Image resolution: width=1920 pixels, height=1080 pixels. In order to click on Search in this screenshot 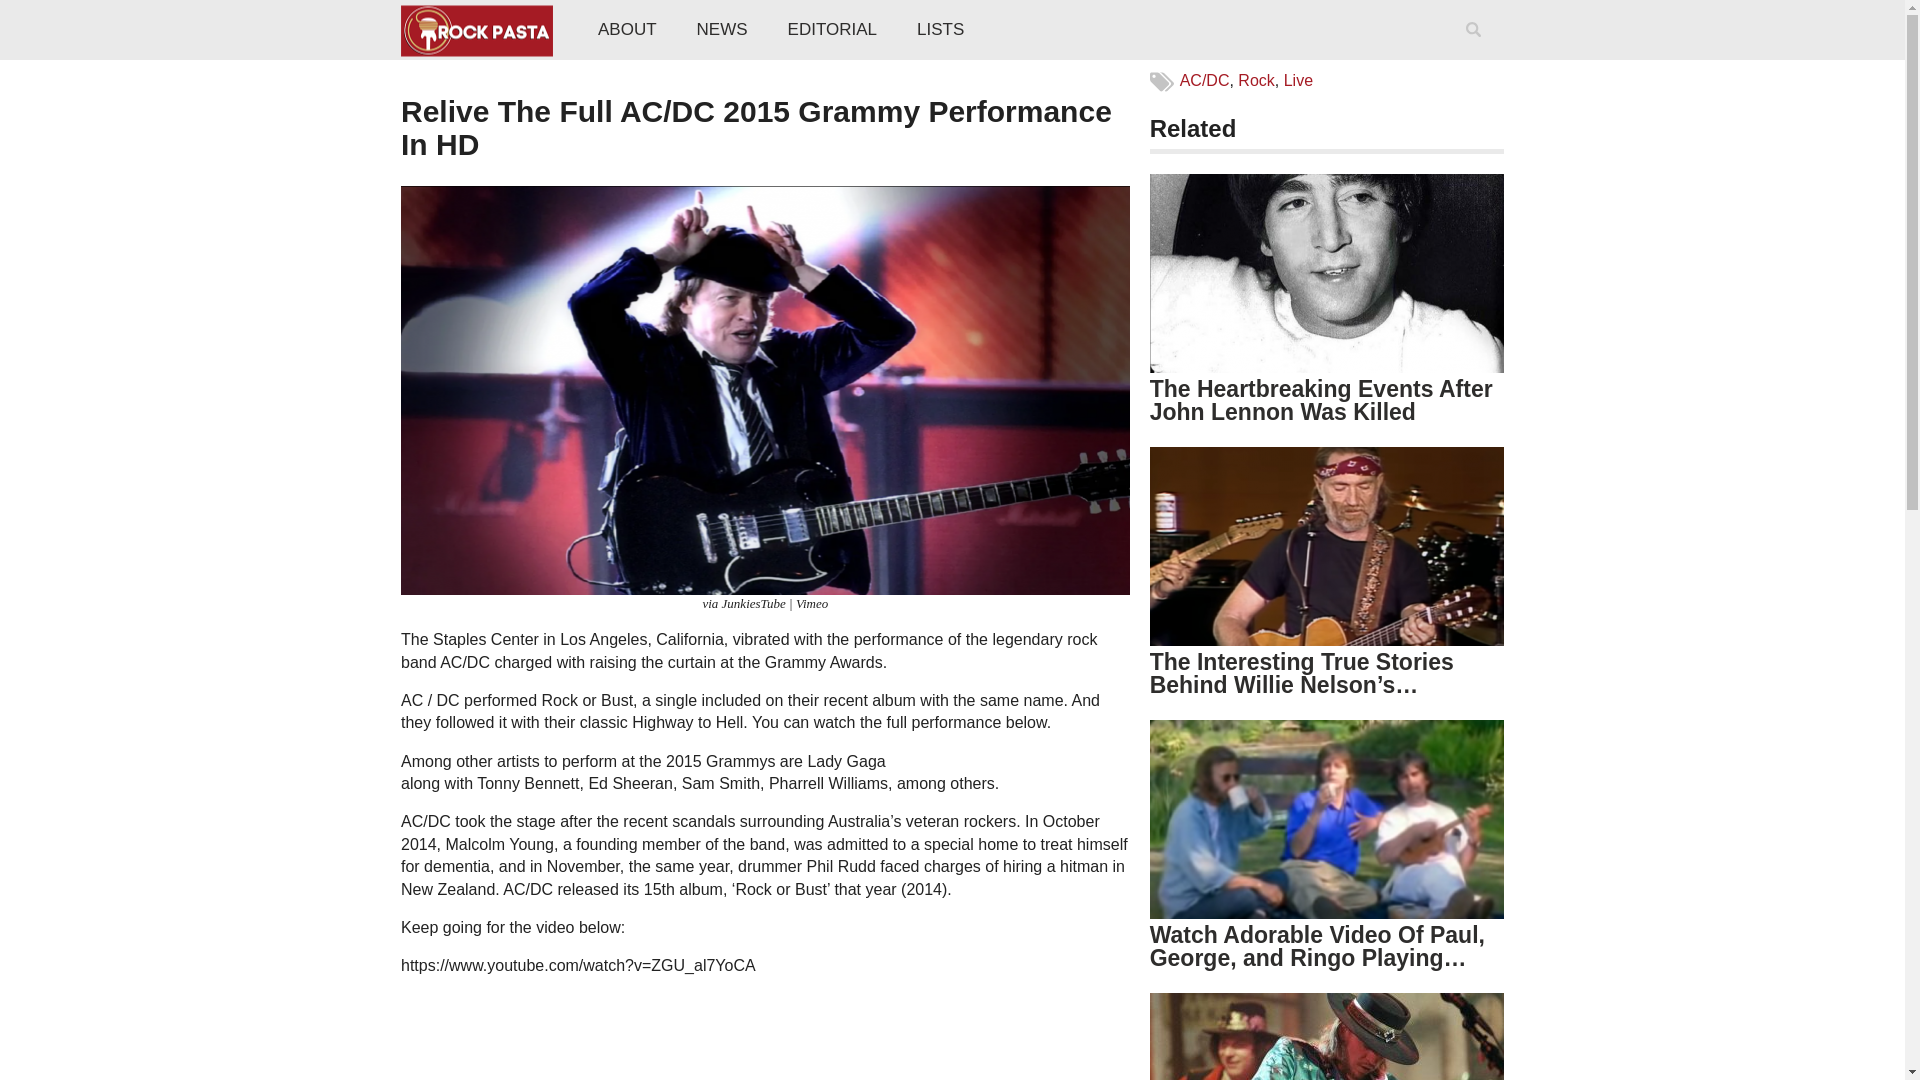, I will do `click(1477, 56)`.